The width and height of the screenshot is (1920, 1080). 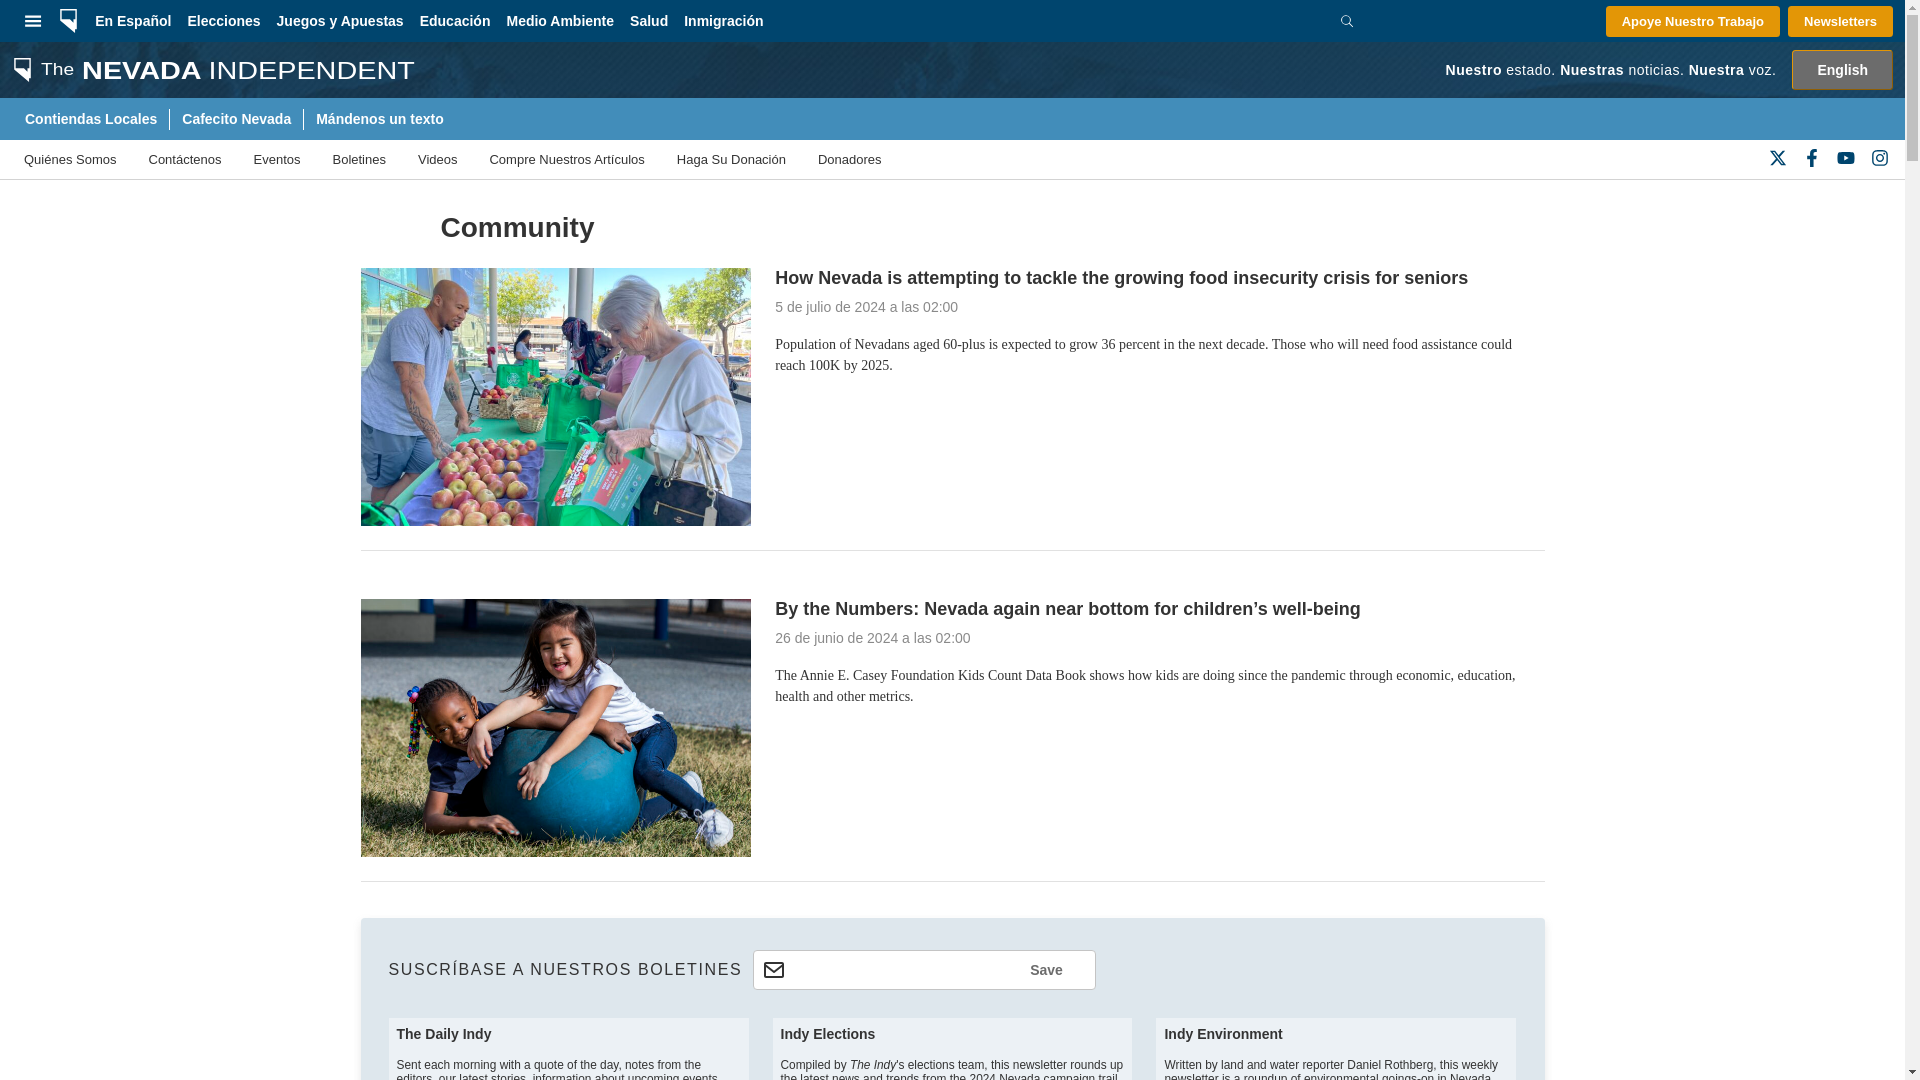 What do you see at coordinates (207, 69) in the screenshot?
I see `The NEVADA INDEPENDENT` at bounding box center [207, 69].